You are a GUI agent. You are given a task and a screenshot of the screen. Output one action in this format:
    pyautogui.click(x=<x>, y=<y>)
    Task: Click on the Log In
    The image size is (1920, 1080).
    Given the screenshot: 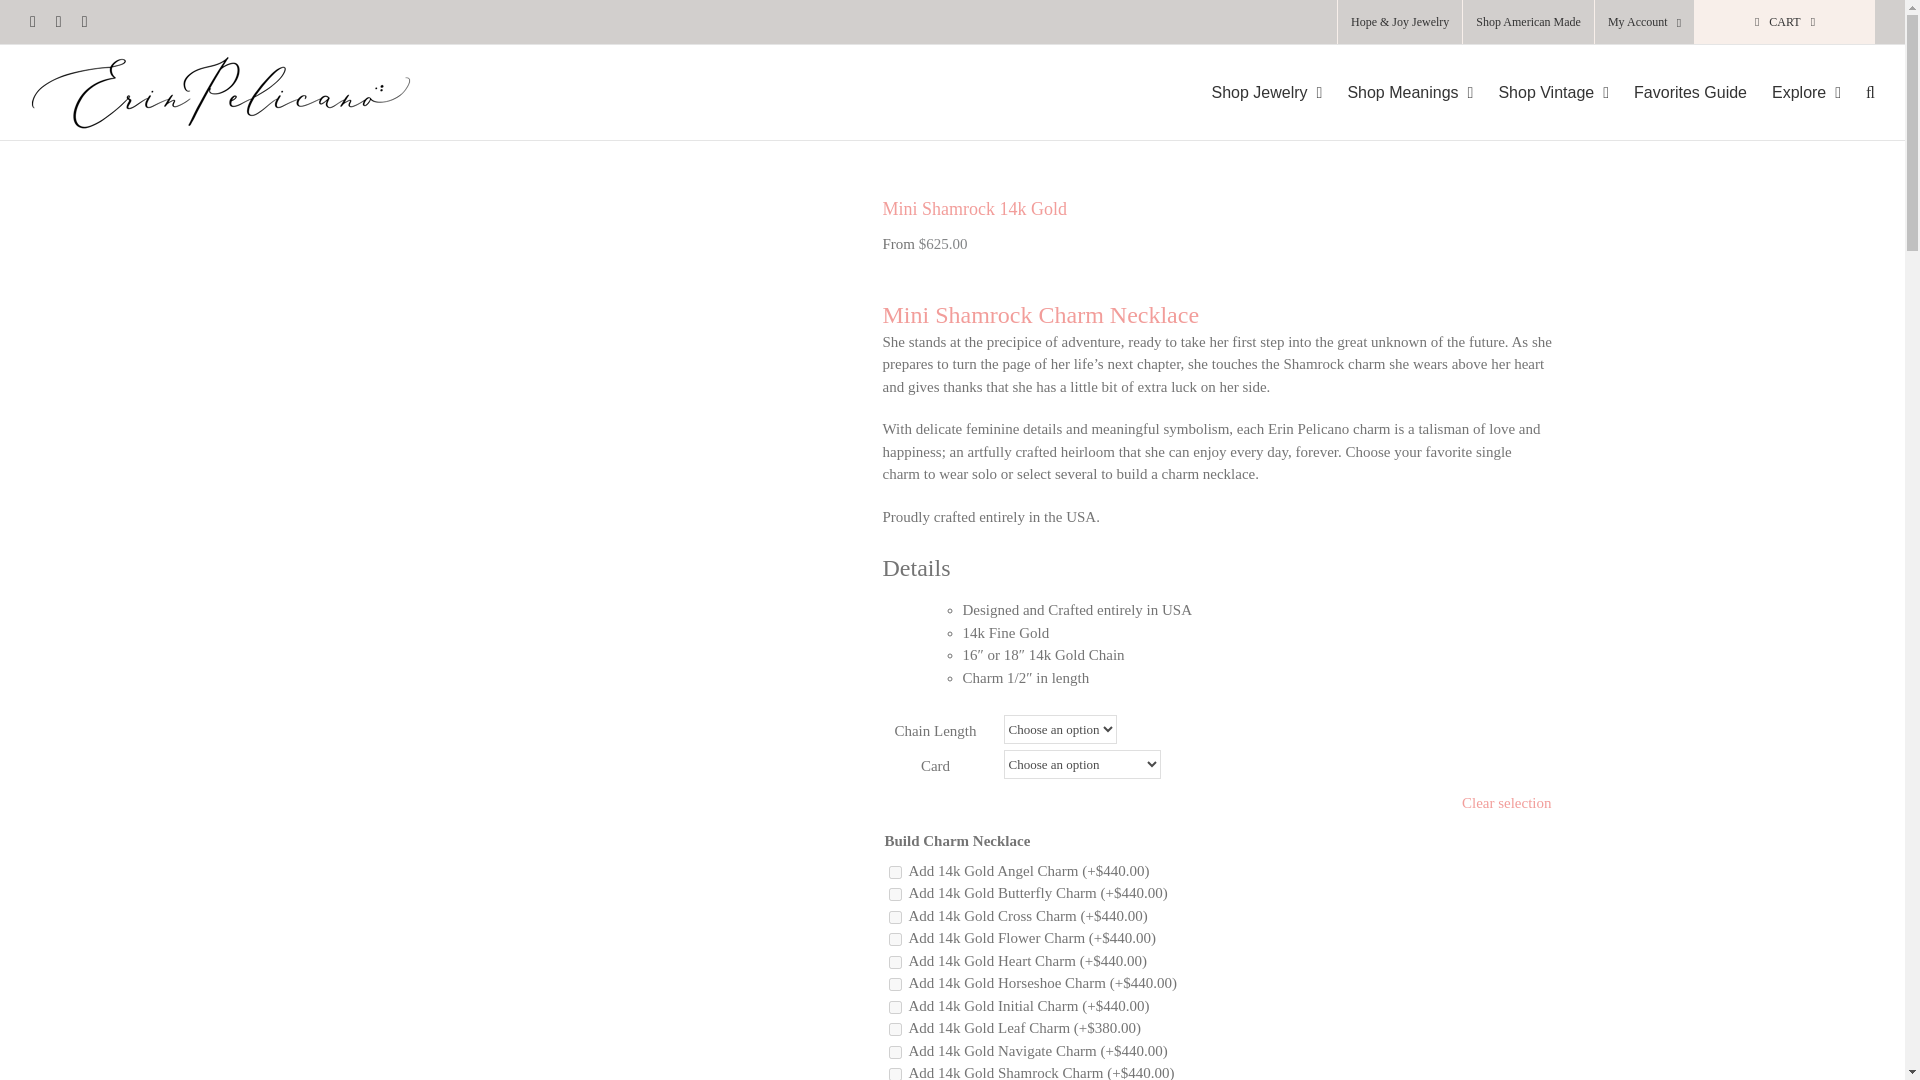 What is the action you would take?
    pyautogui.click(x=1713, y=192)
    